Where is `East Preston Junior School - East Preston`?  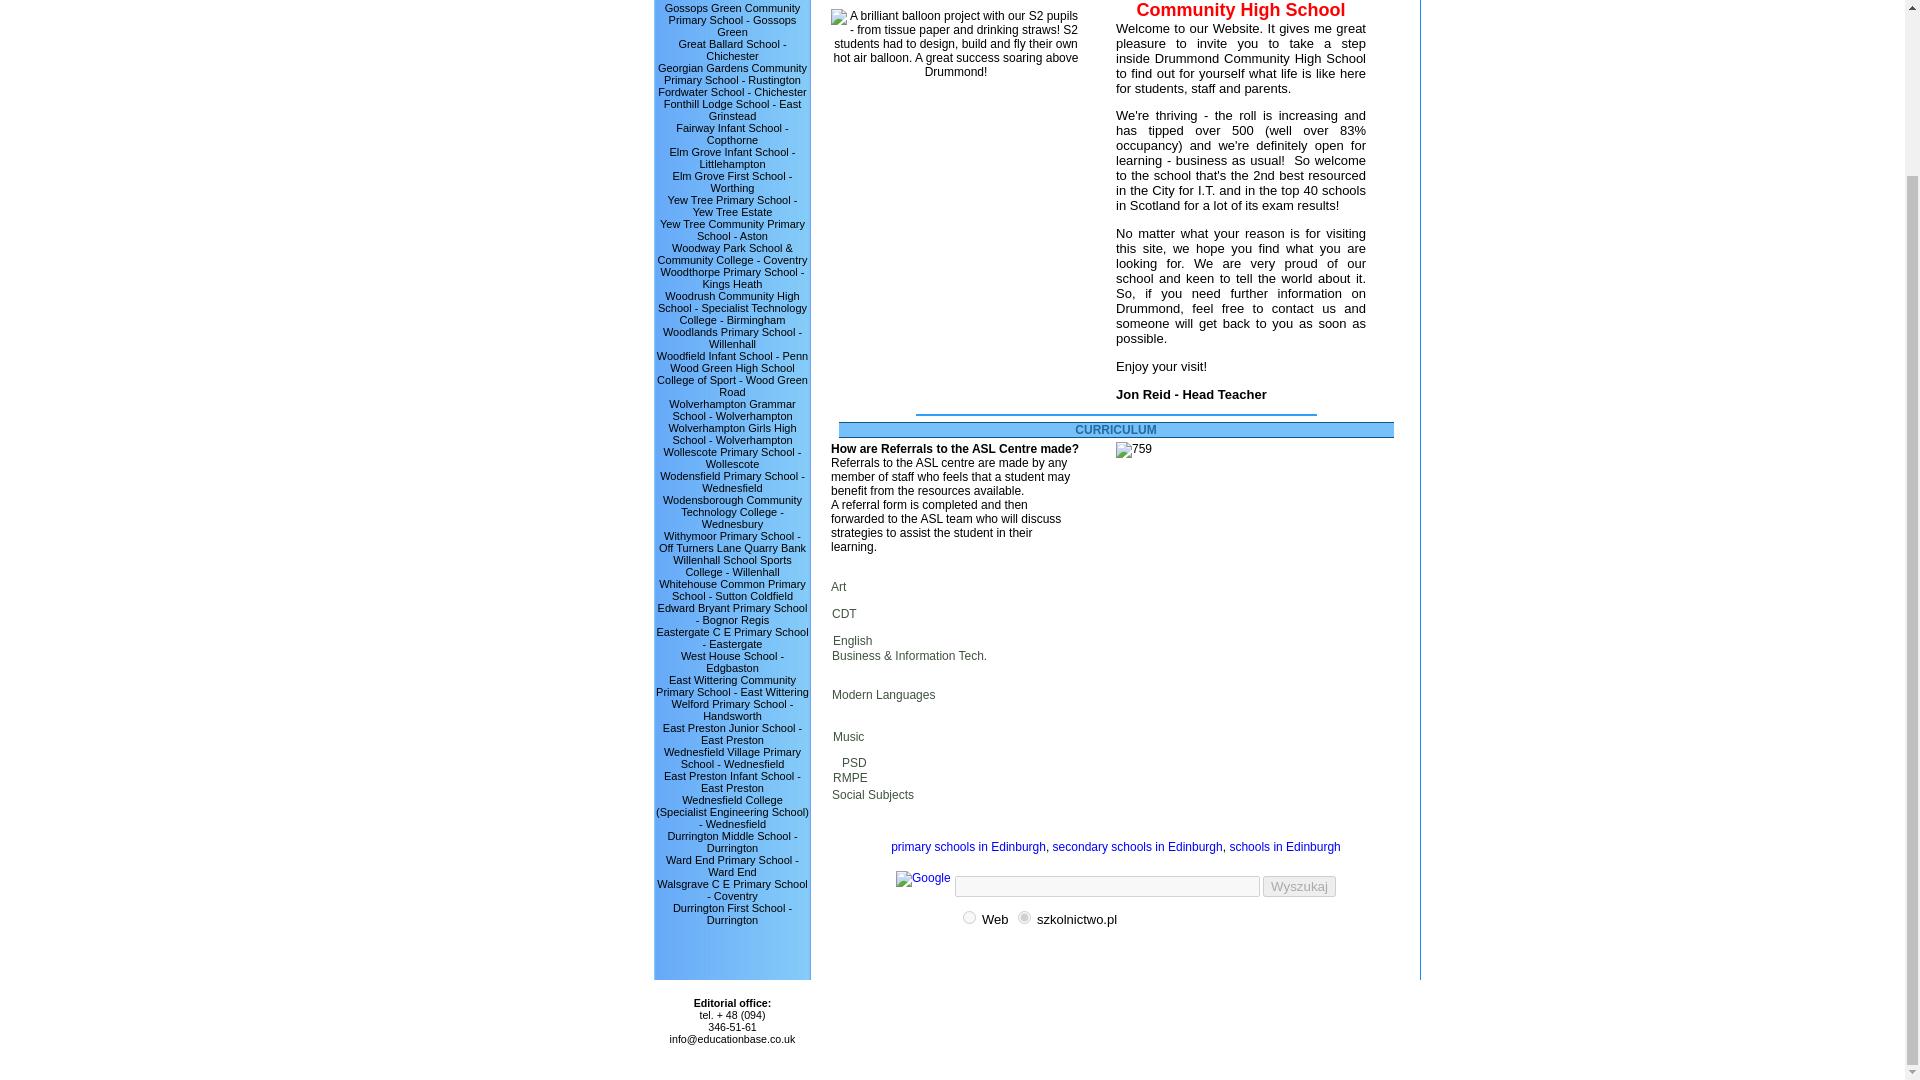
East Preston Junior School - East Preston is located at coordinates (732, 734).